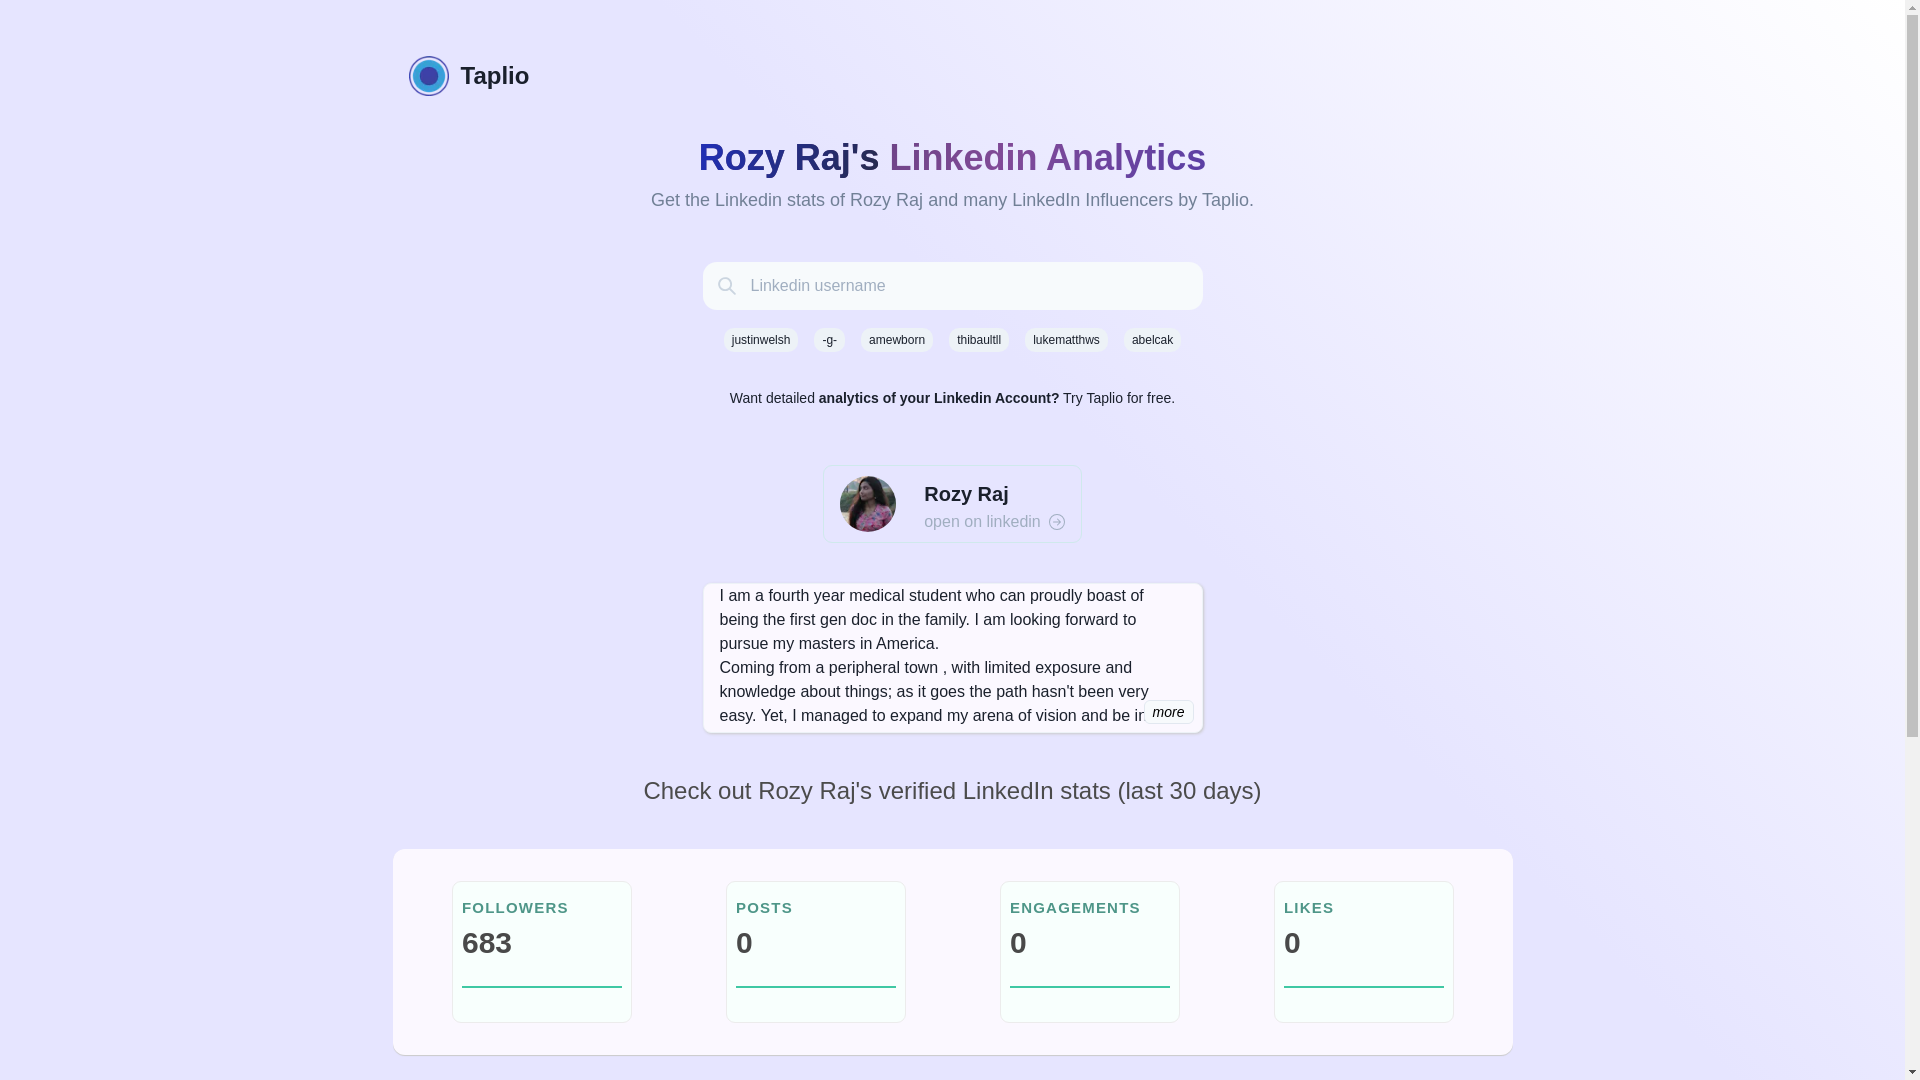 The image size is (1920, 1080). What do you see at coordinates (1066, 340) in the screenshot?
I see `lukematthws` at bounding box center [1066, 340].